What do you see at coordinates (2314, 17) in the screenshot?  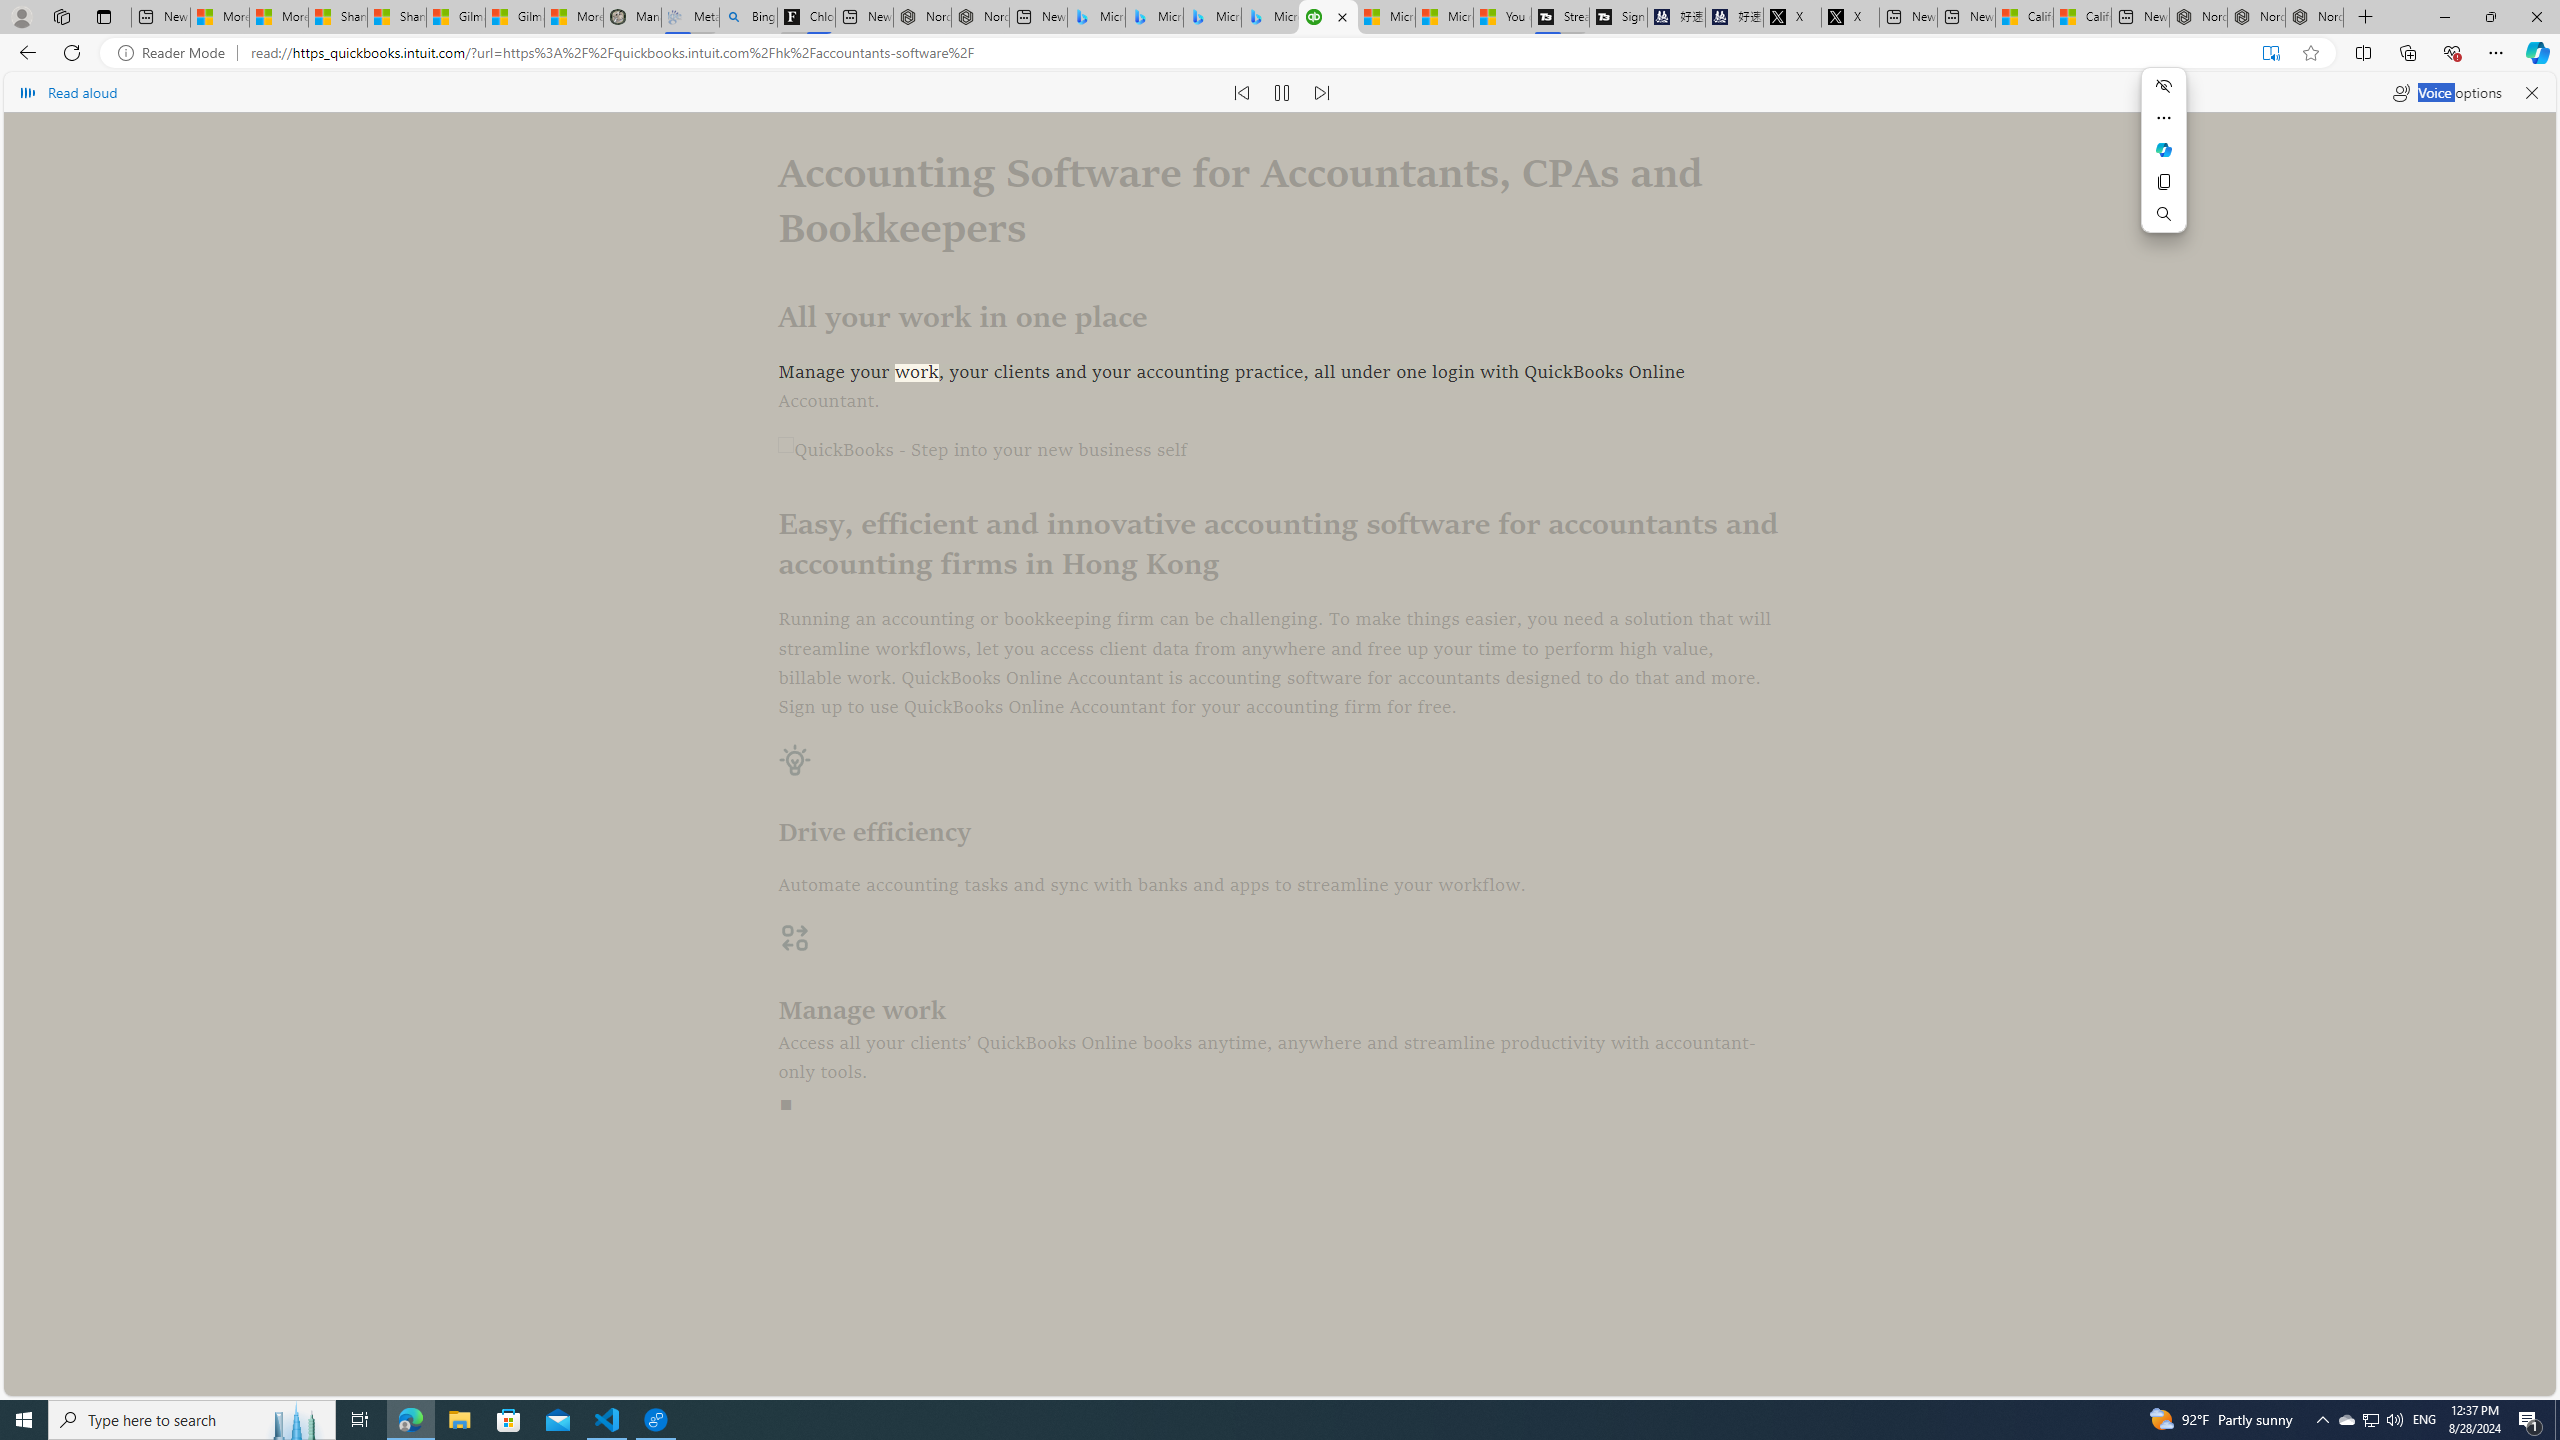 I see `Nordace - Siena Pro 15 Essential Set` at bounding box center [2314, 17].